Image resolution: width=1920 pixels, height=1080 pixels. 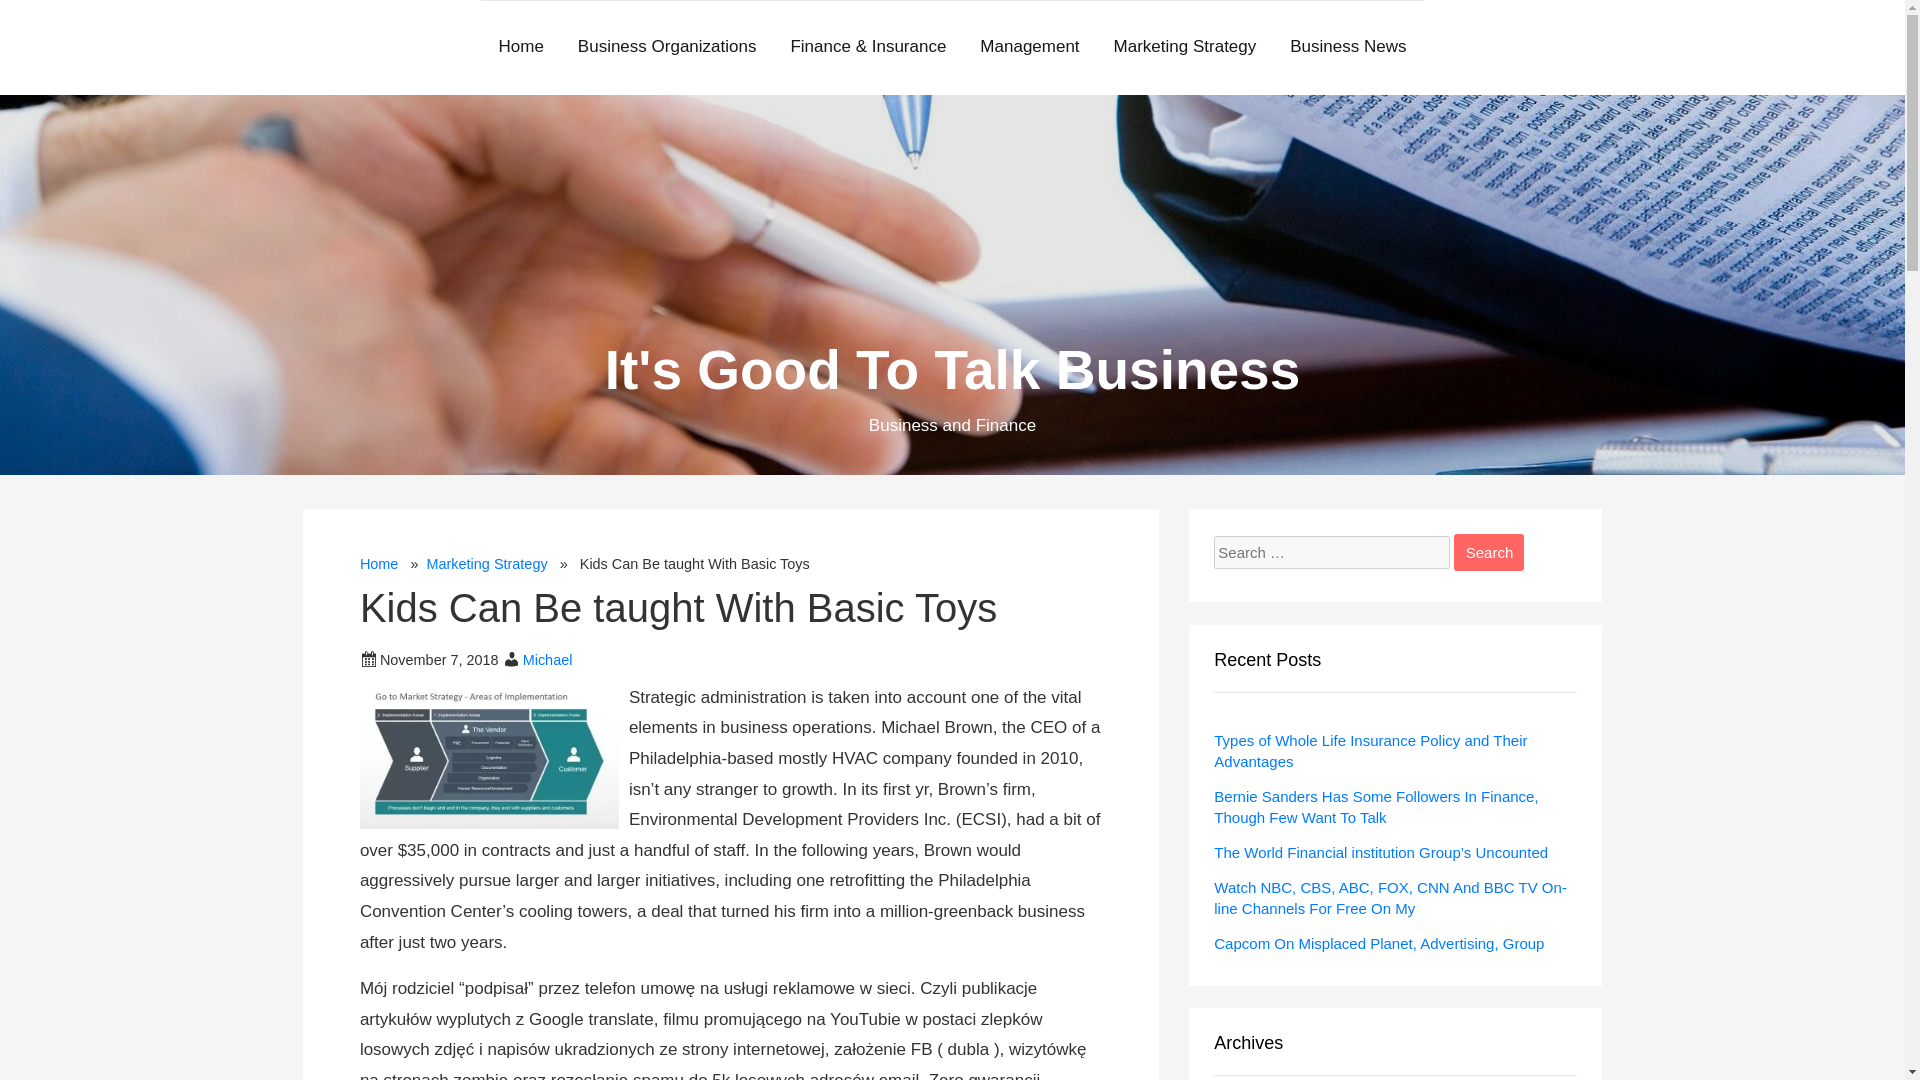 I want to click on Management, so click(x=1030, y=48).